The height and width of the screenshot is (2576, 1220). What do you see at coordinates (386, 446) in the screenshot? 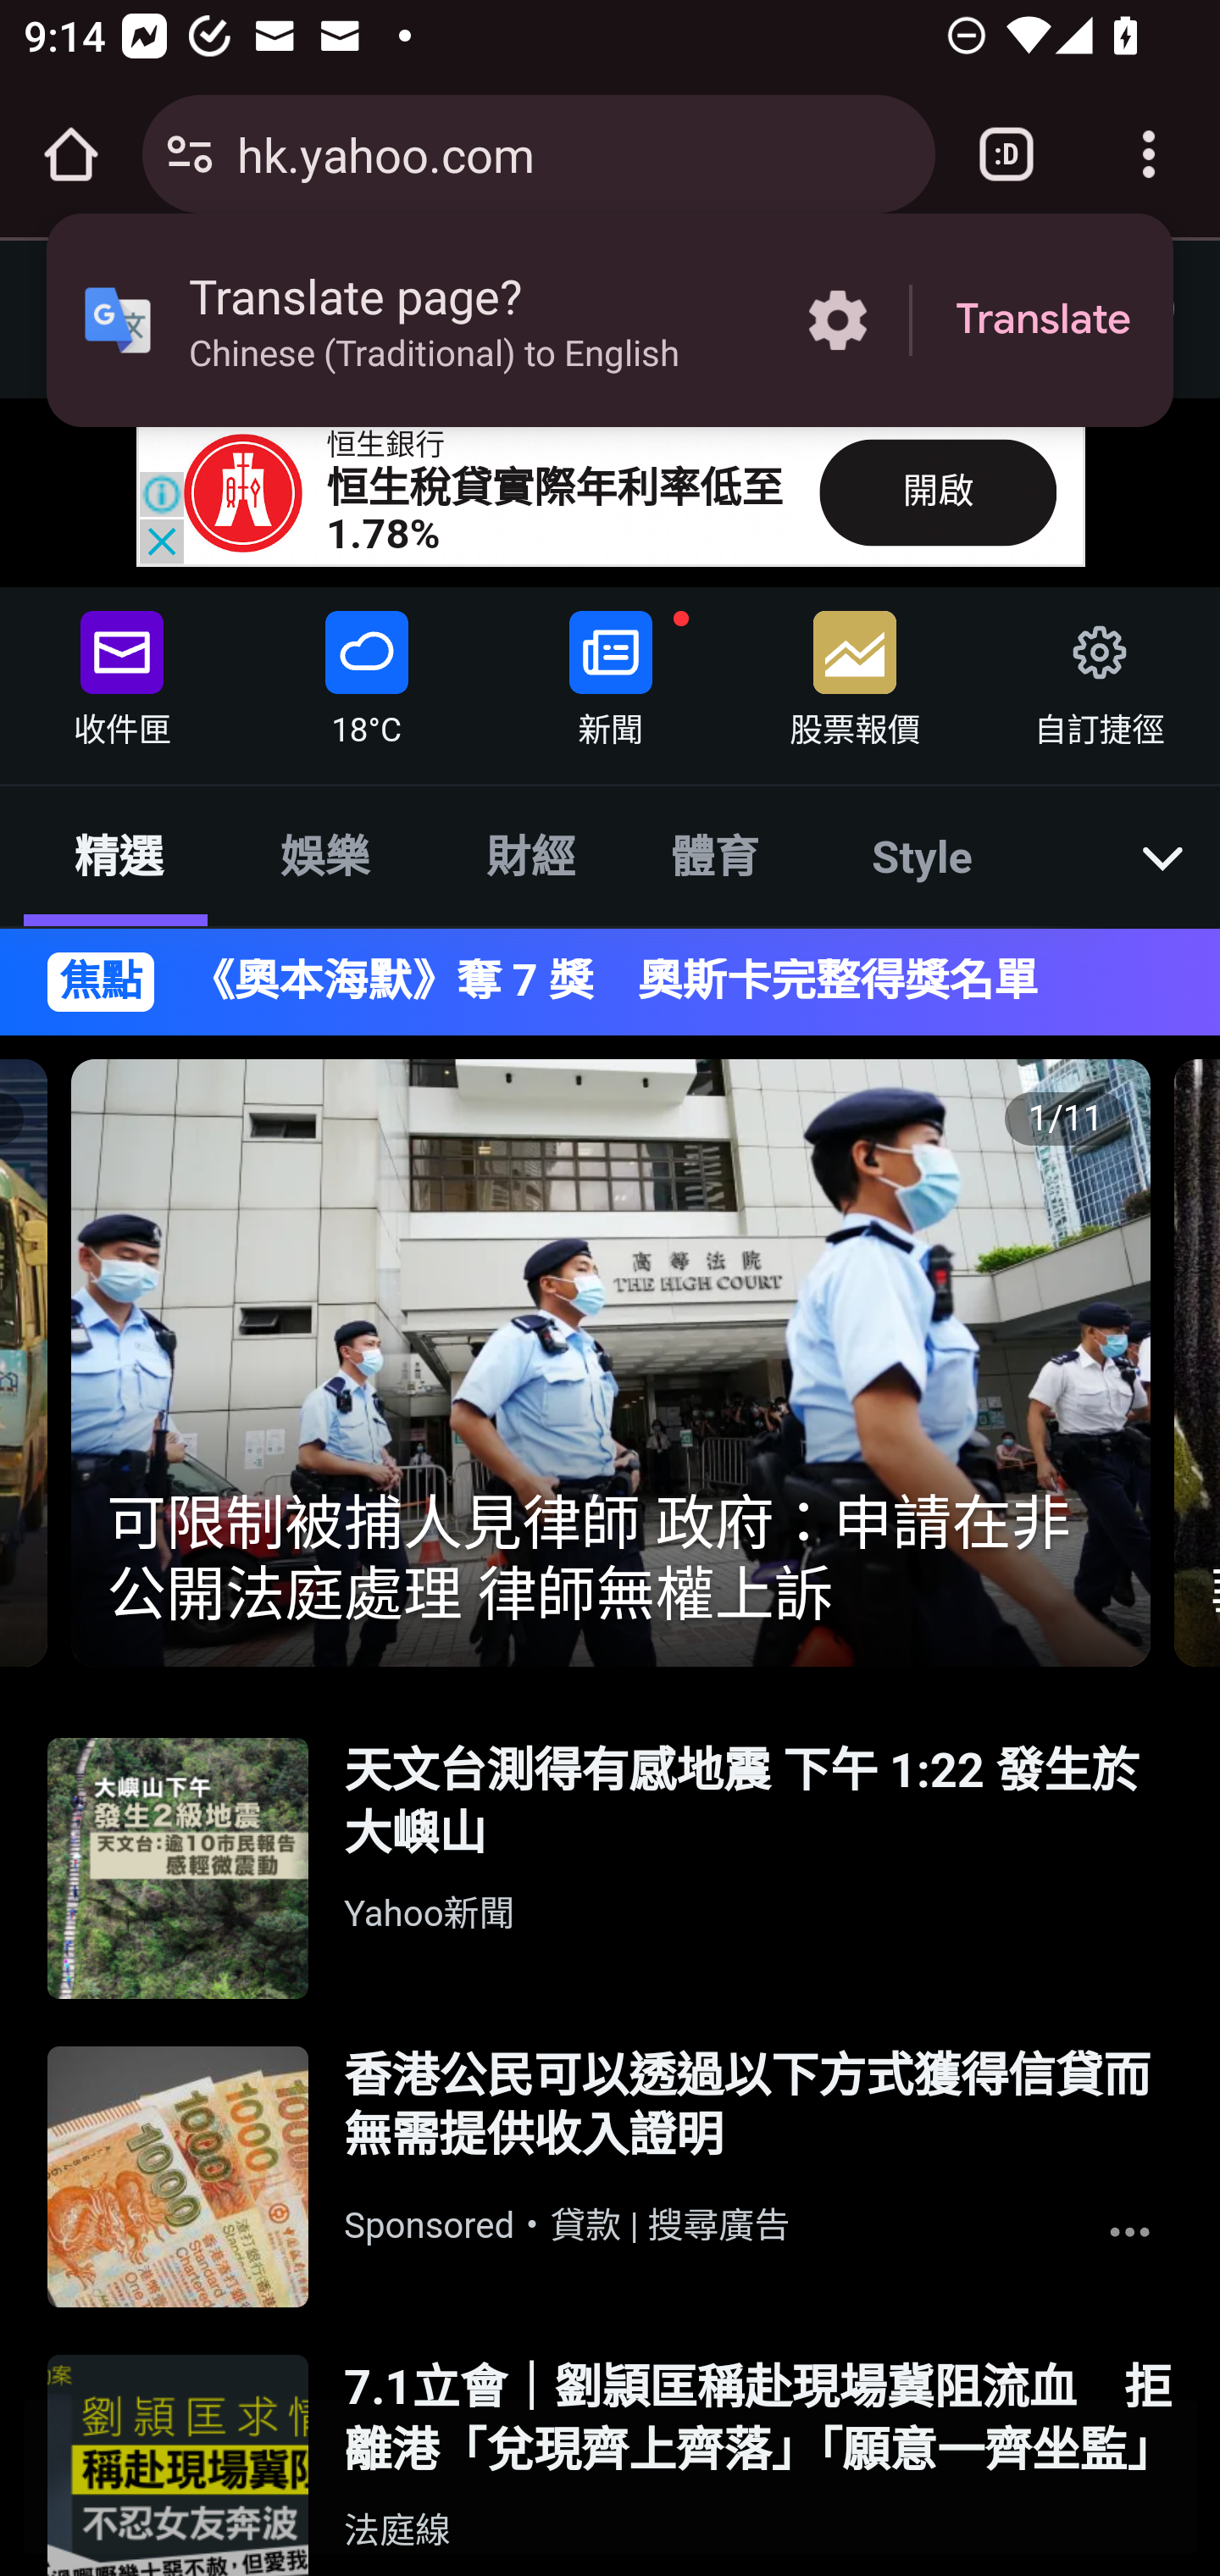
I see `恒生銀行` at bounding box center [386, 446].